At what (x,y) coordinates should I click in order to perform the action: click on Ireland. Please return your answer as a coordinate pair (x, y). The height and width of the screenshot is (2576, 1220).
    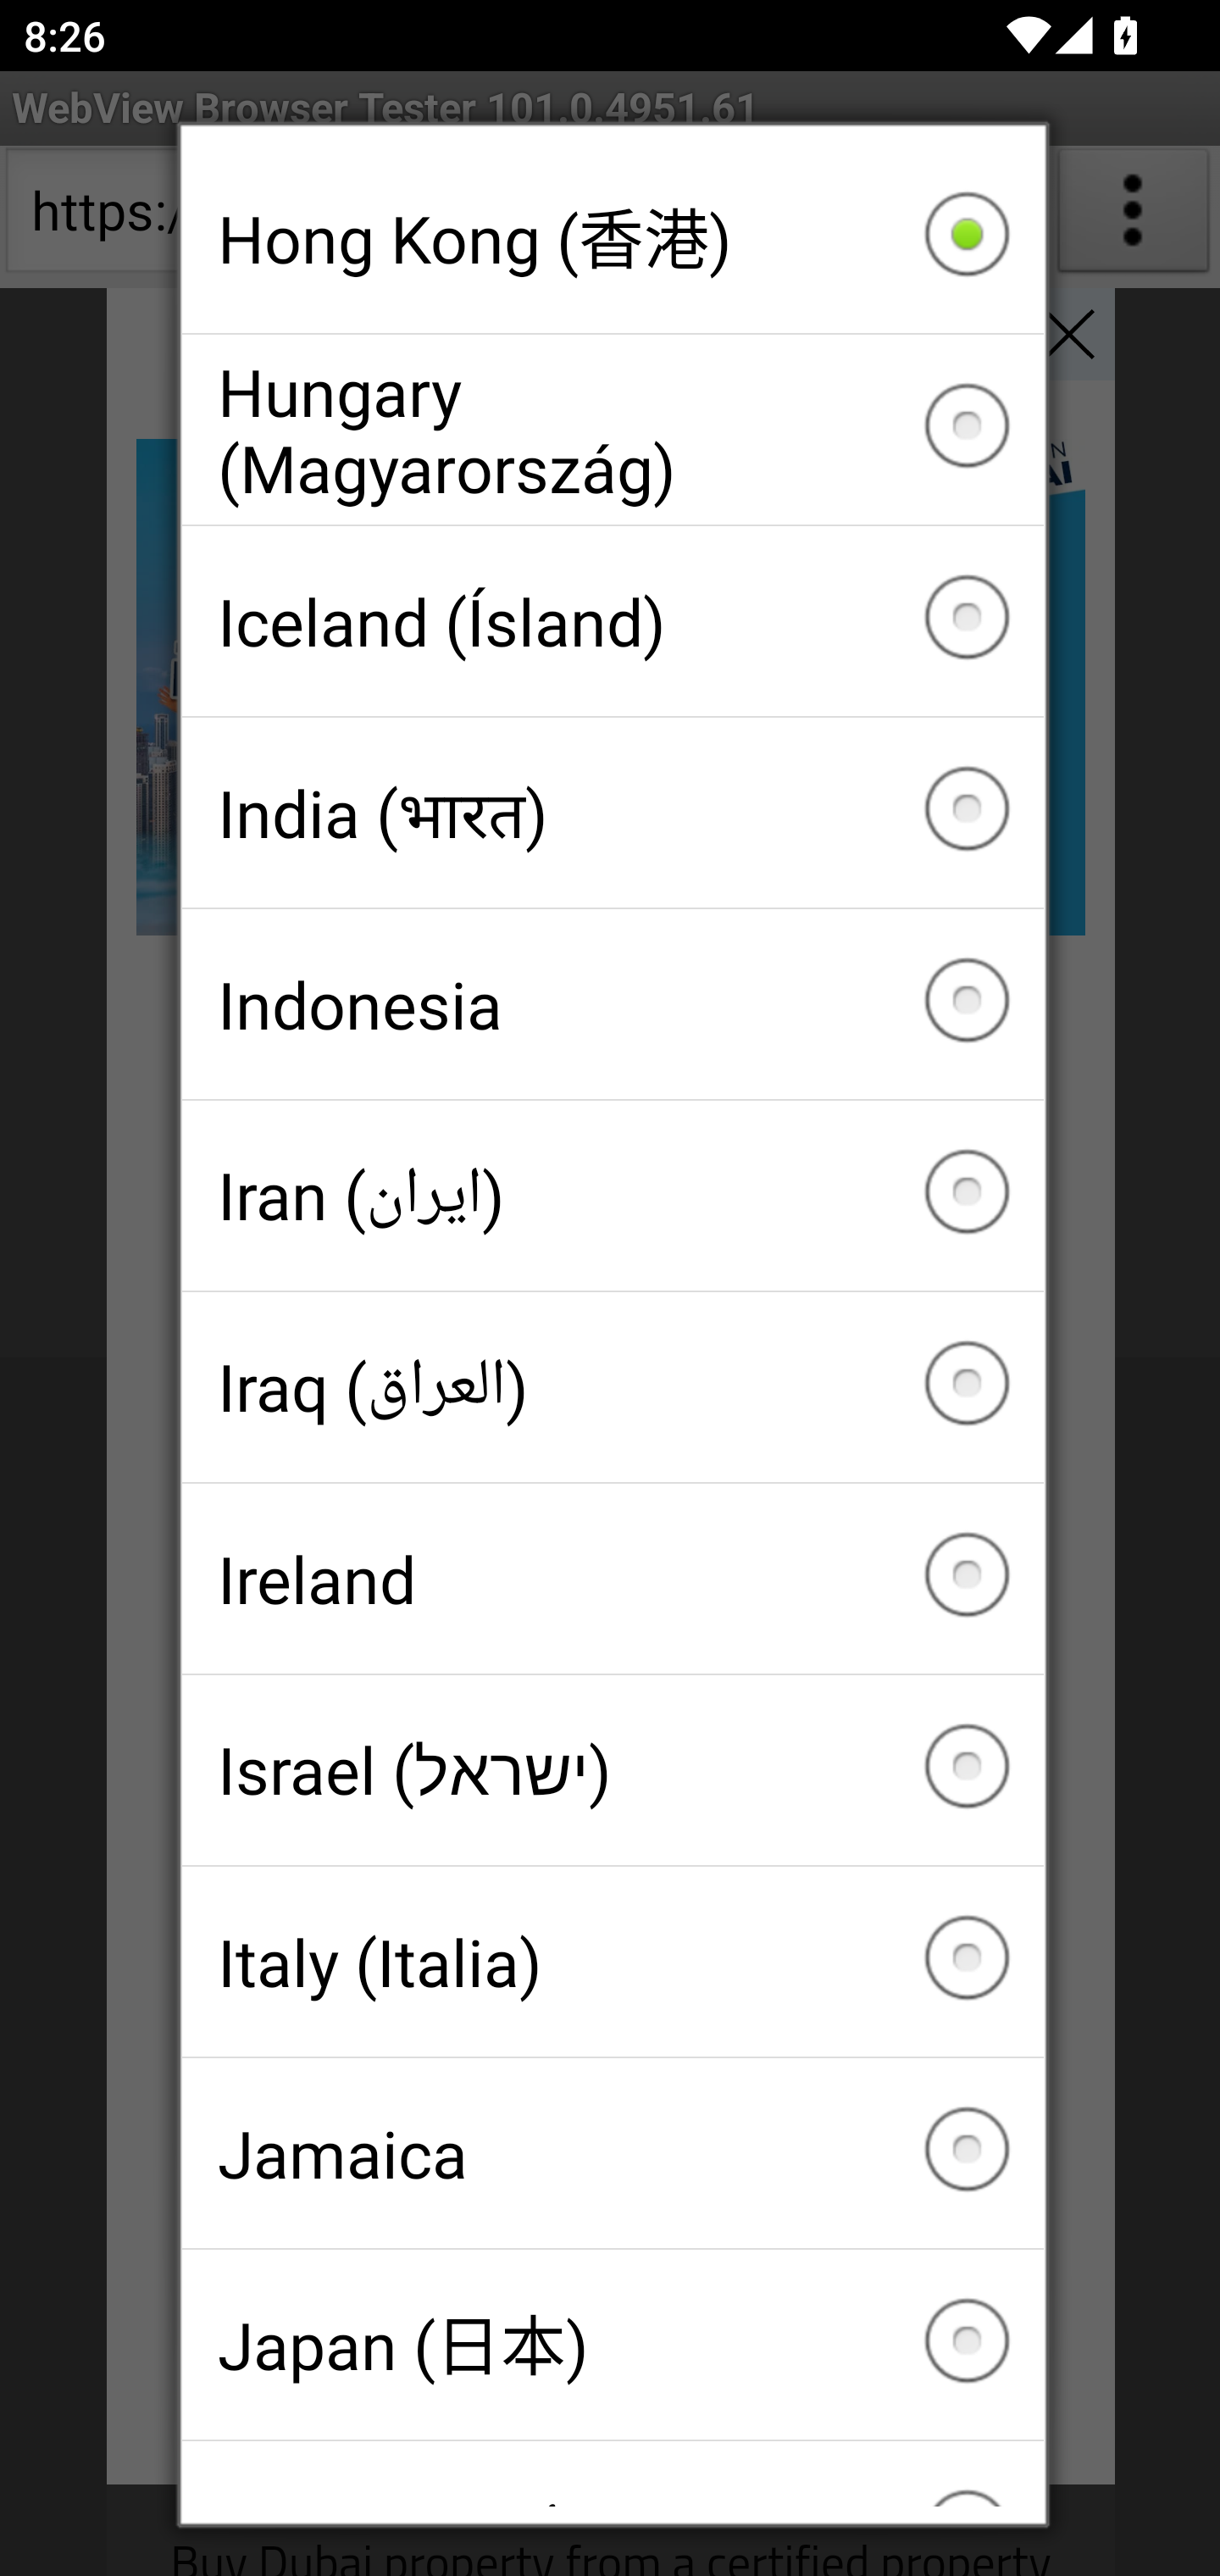
    Looking at the image, I should click on (613, 1579).